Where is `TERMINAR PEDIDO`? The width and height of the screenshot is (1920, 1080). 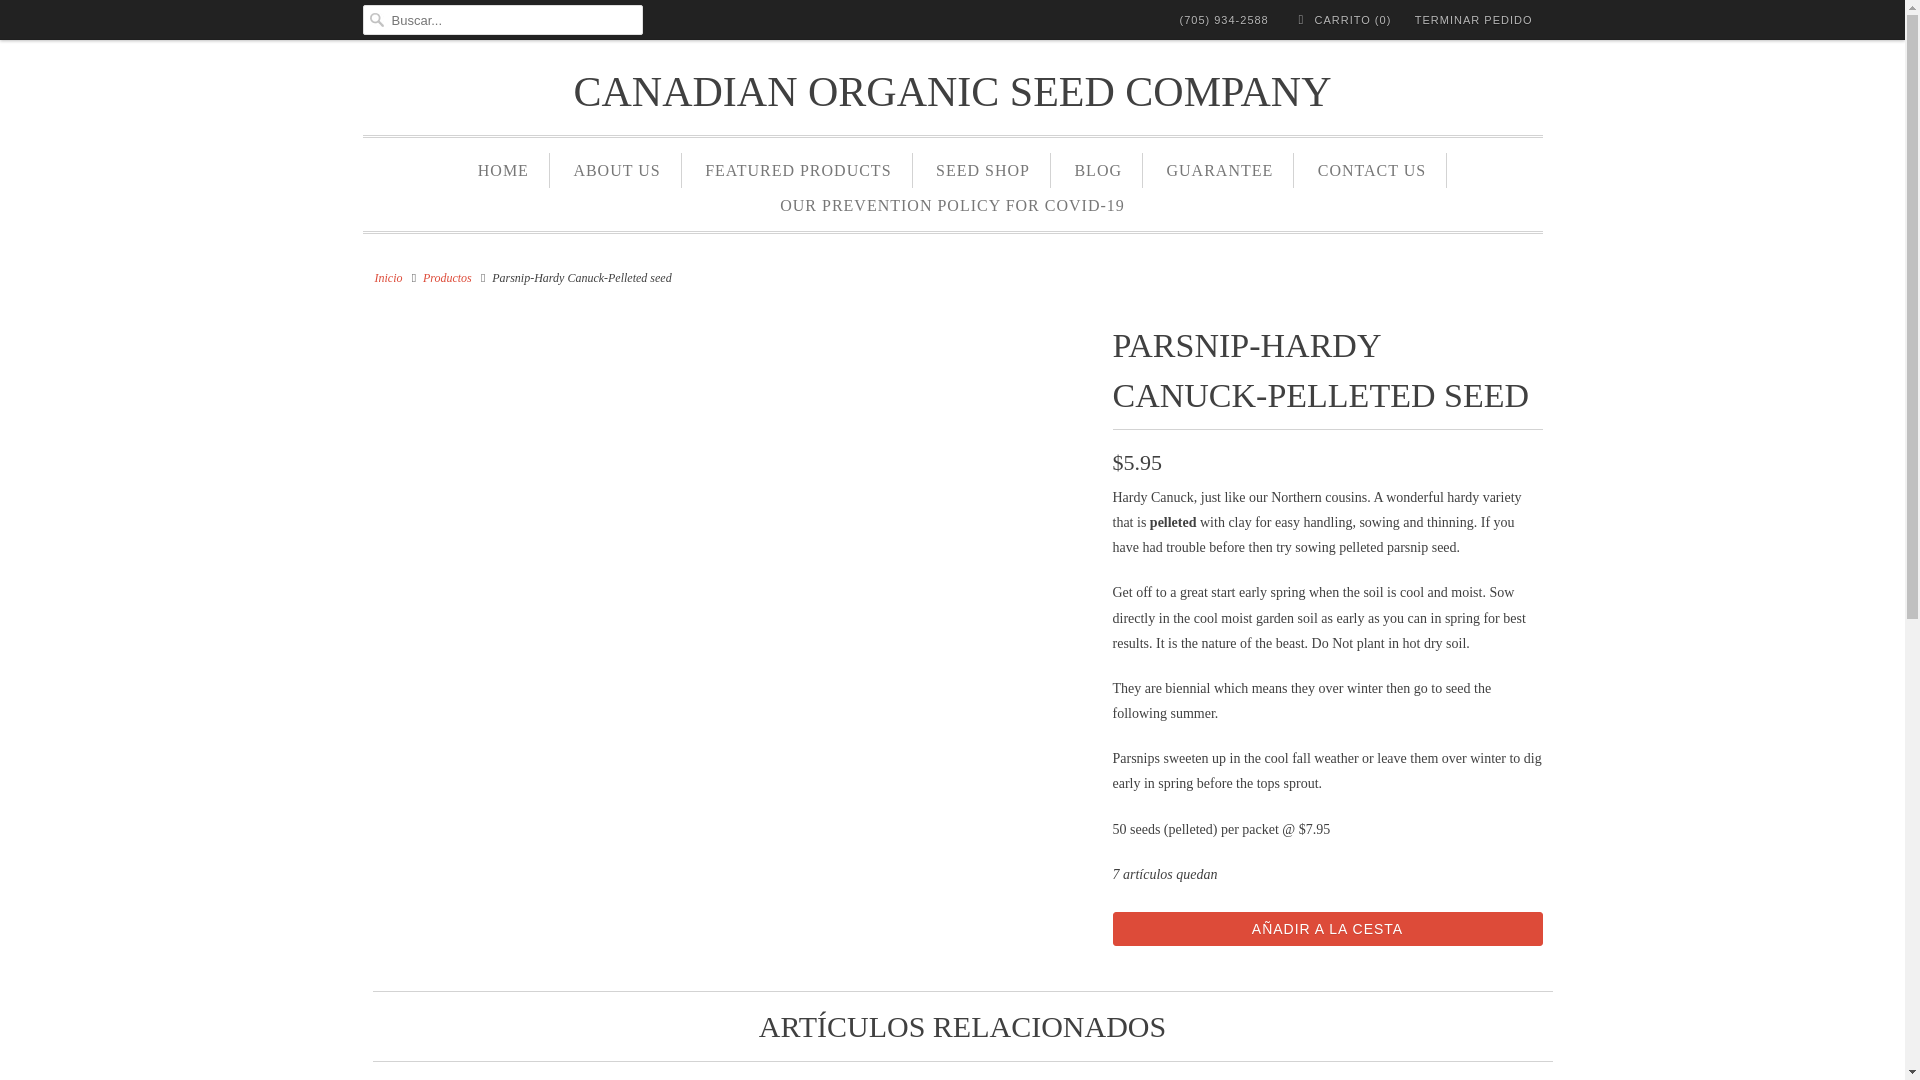 TERMINAR PEDIDO is located at coordinates (1474, 20).